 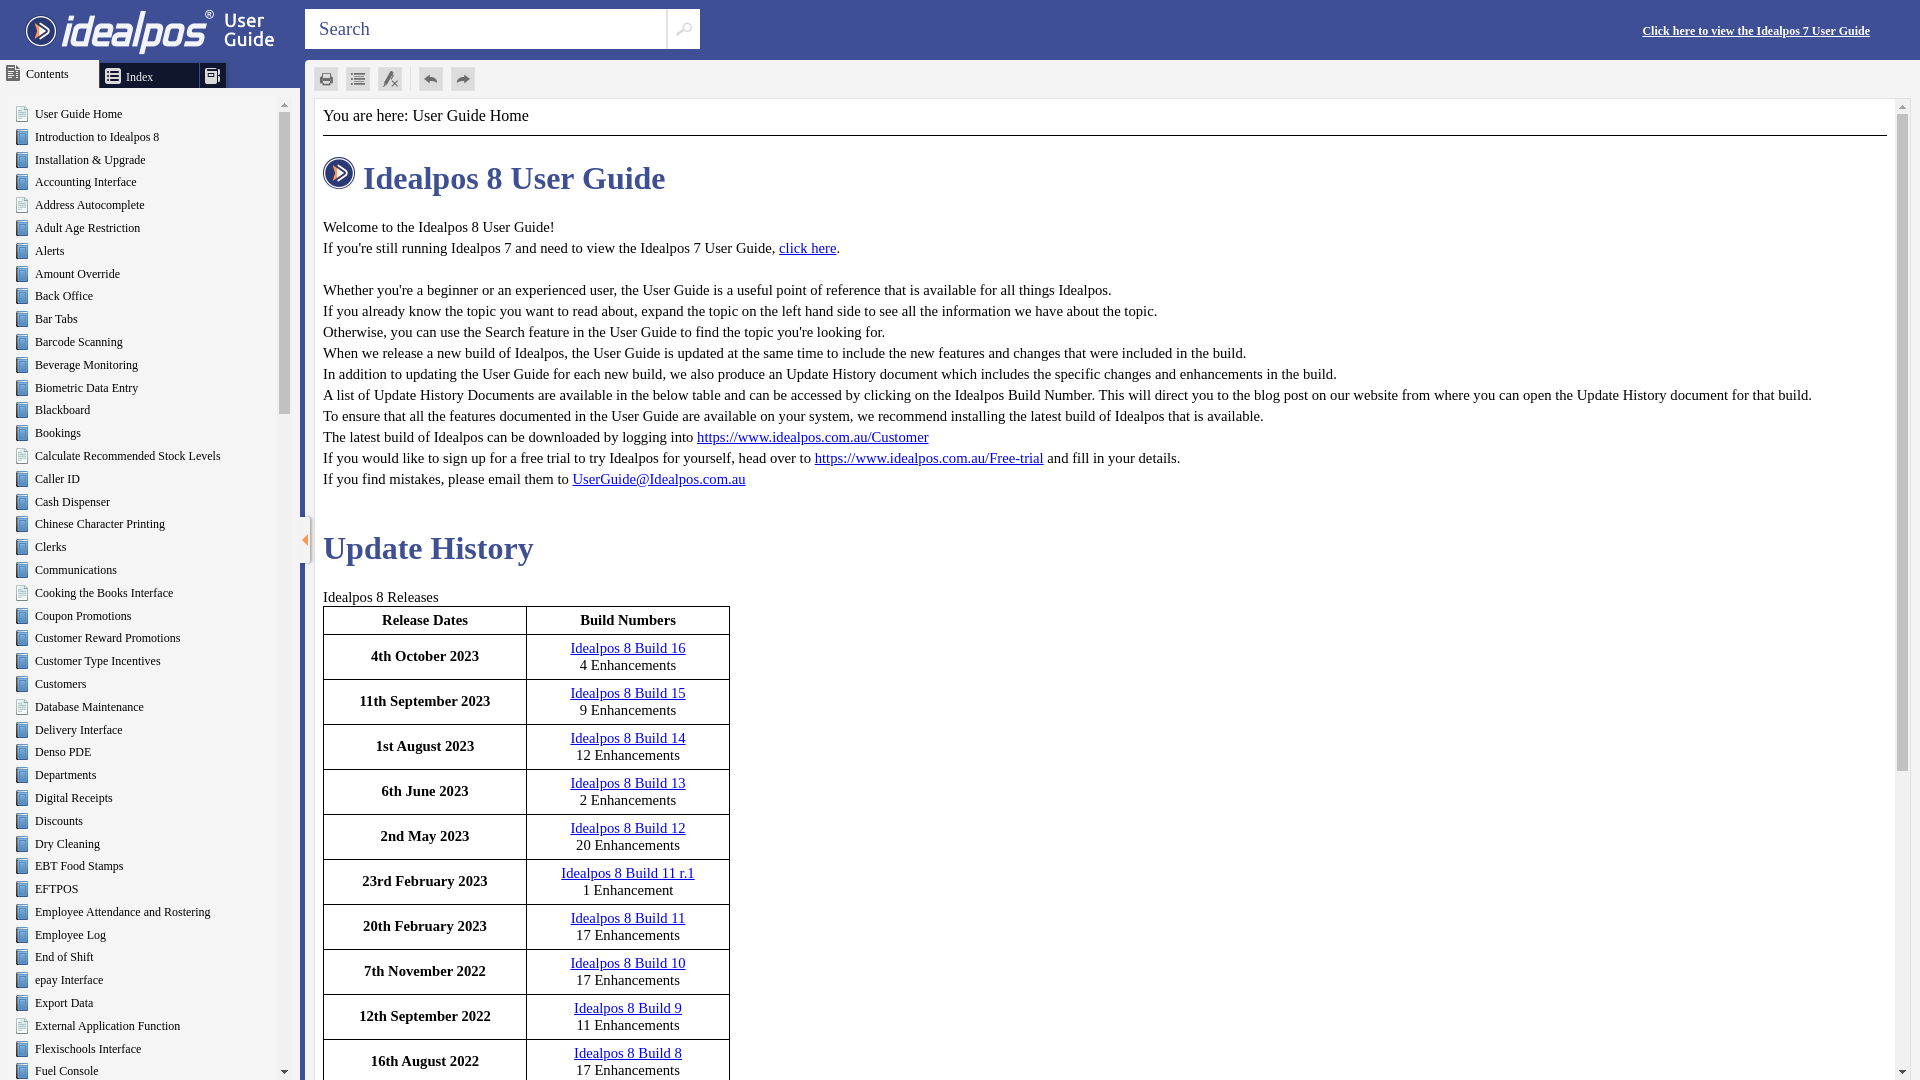 I want to click on End of Shift, so click(x=64, y=957).